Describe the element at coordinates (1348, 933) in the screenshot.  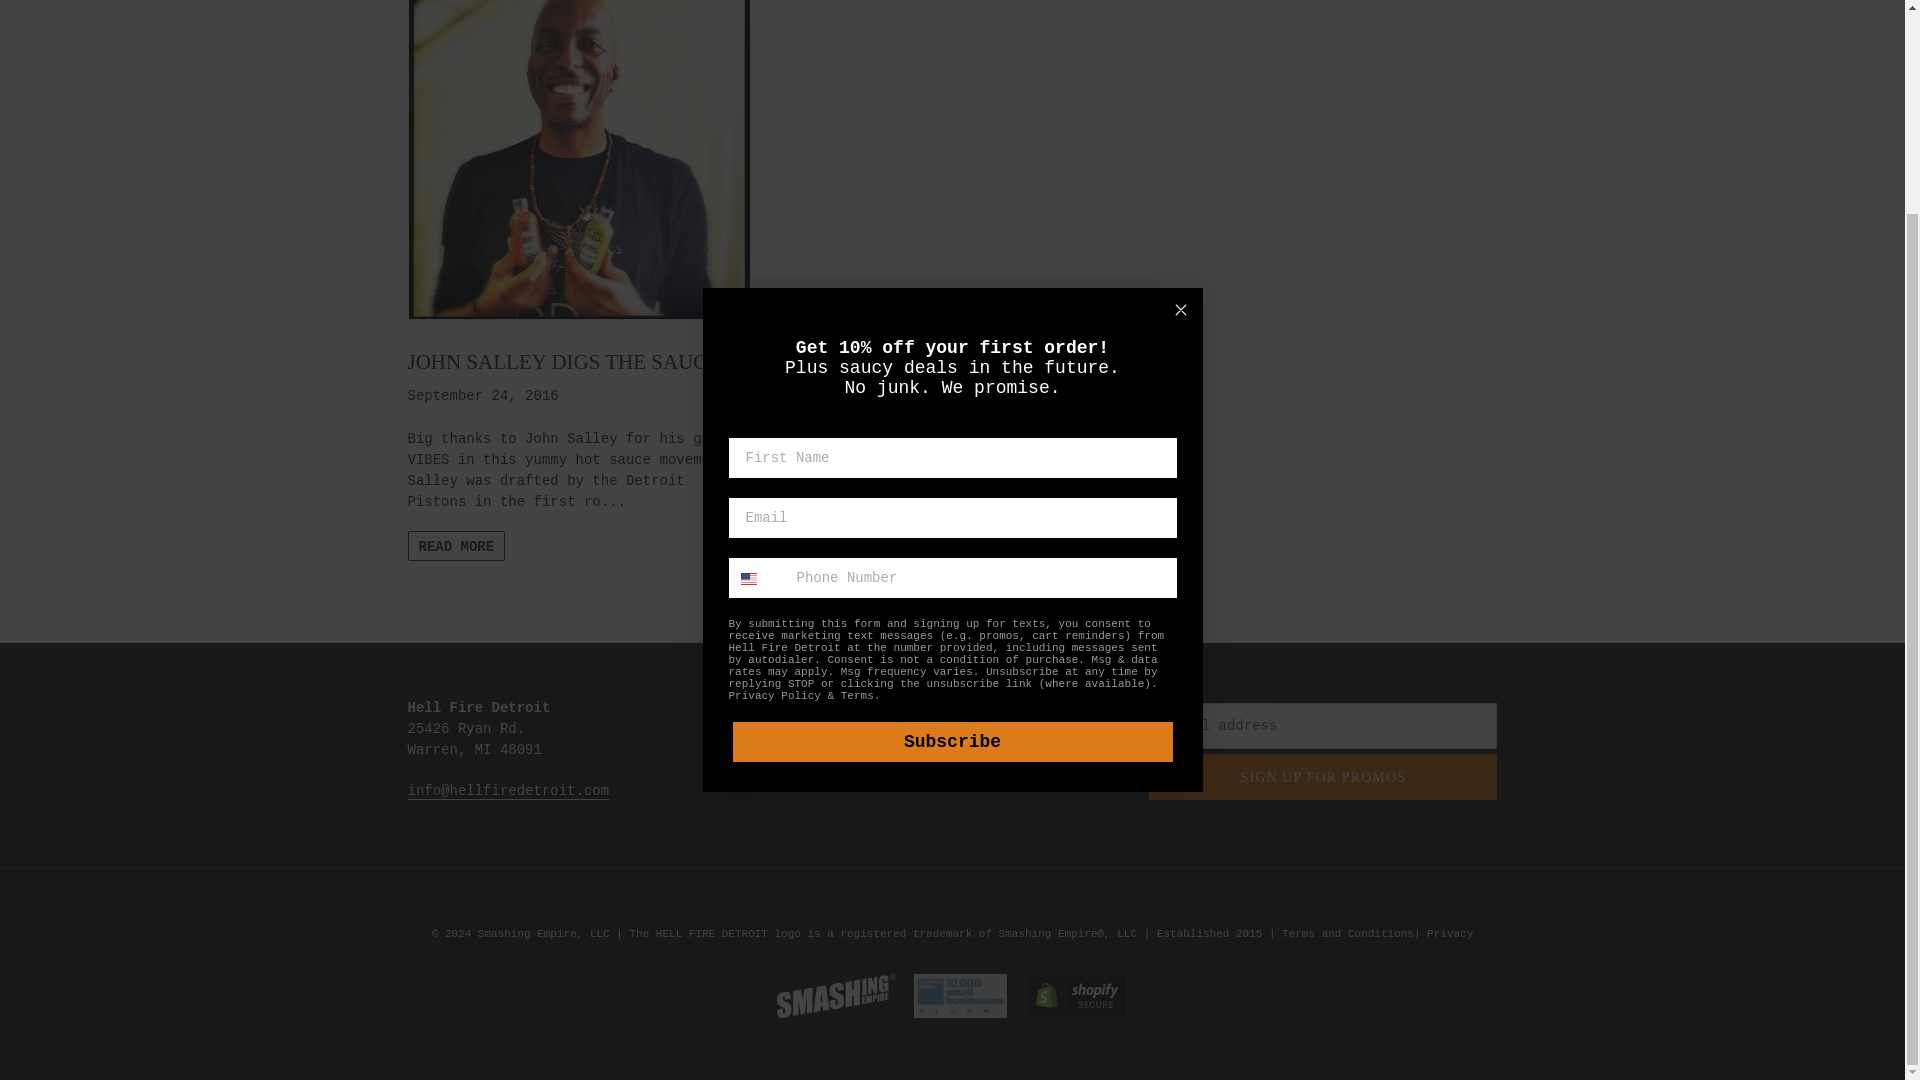
I see `Terms and Conditions` at that location.